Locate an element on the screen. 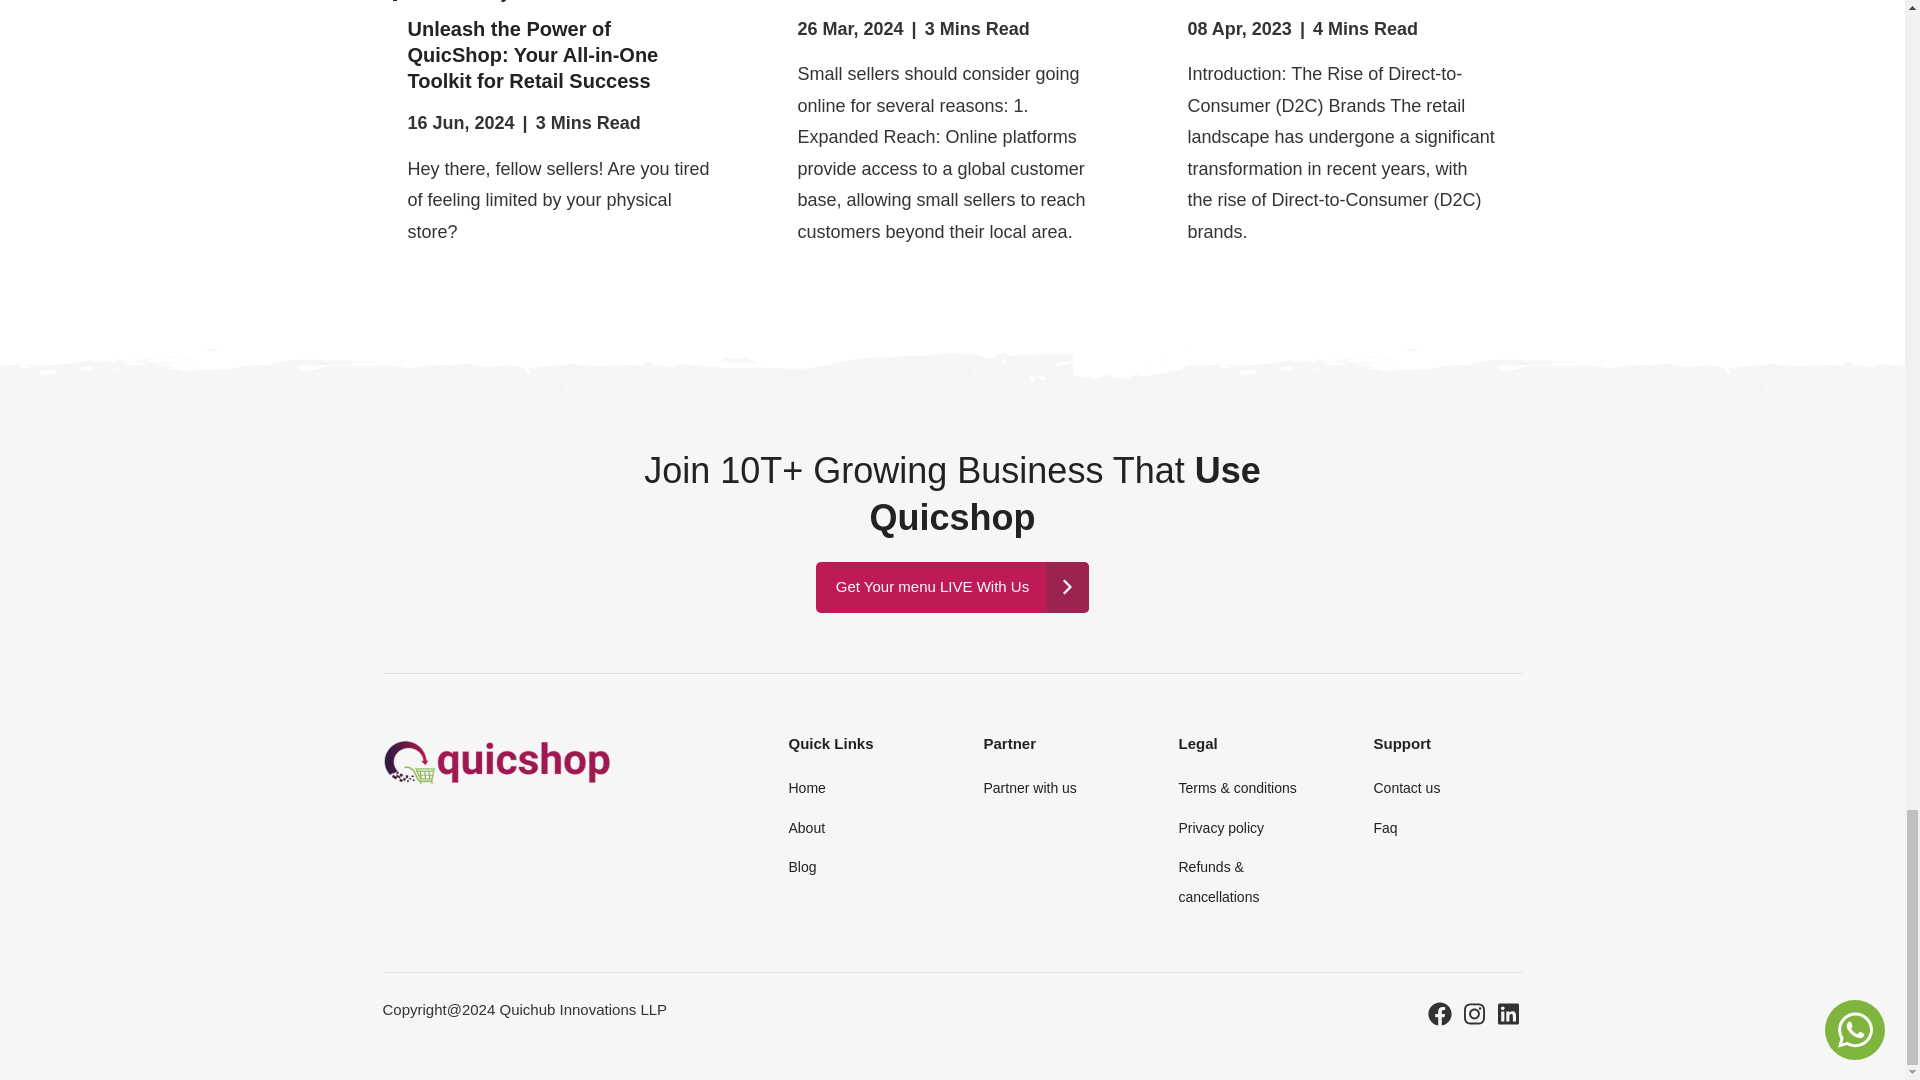 The image size is (1920, 1080). Privacy policy is located at coordinates (1220, 827).